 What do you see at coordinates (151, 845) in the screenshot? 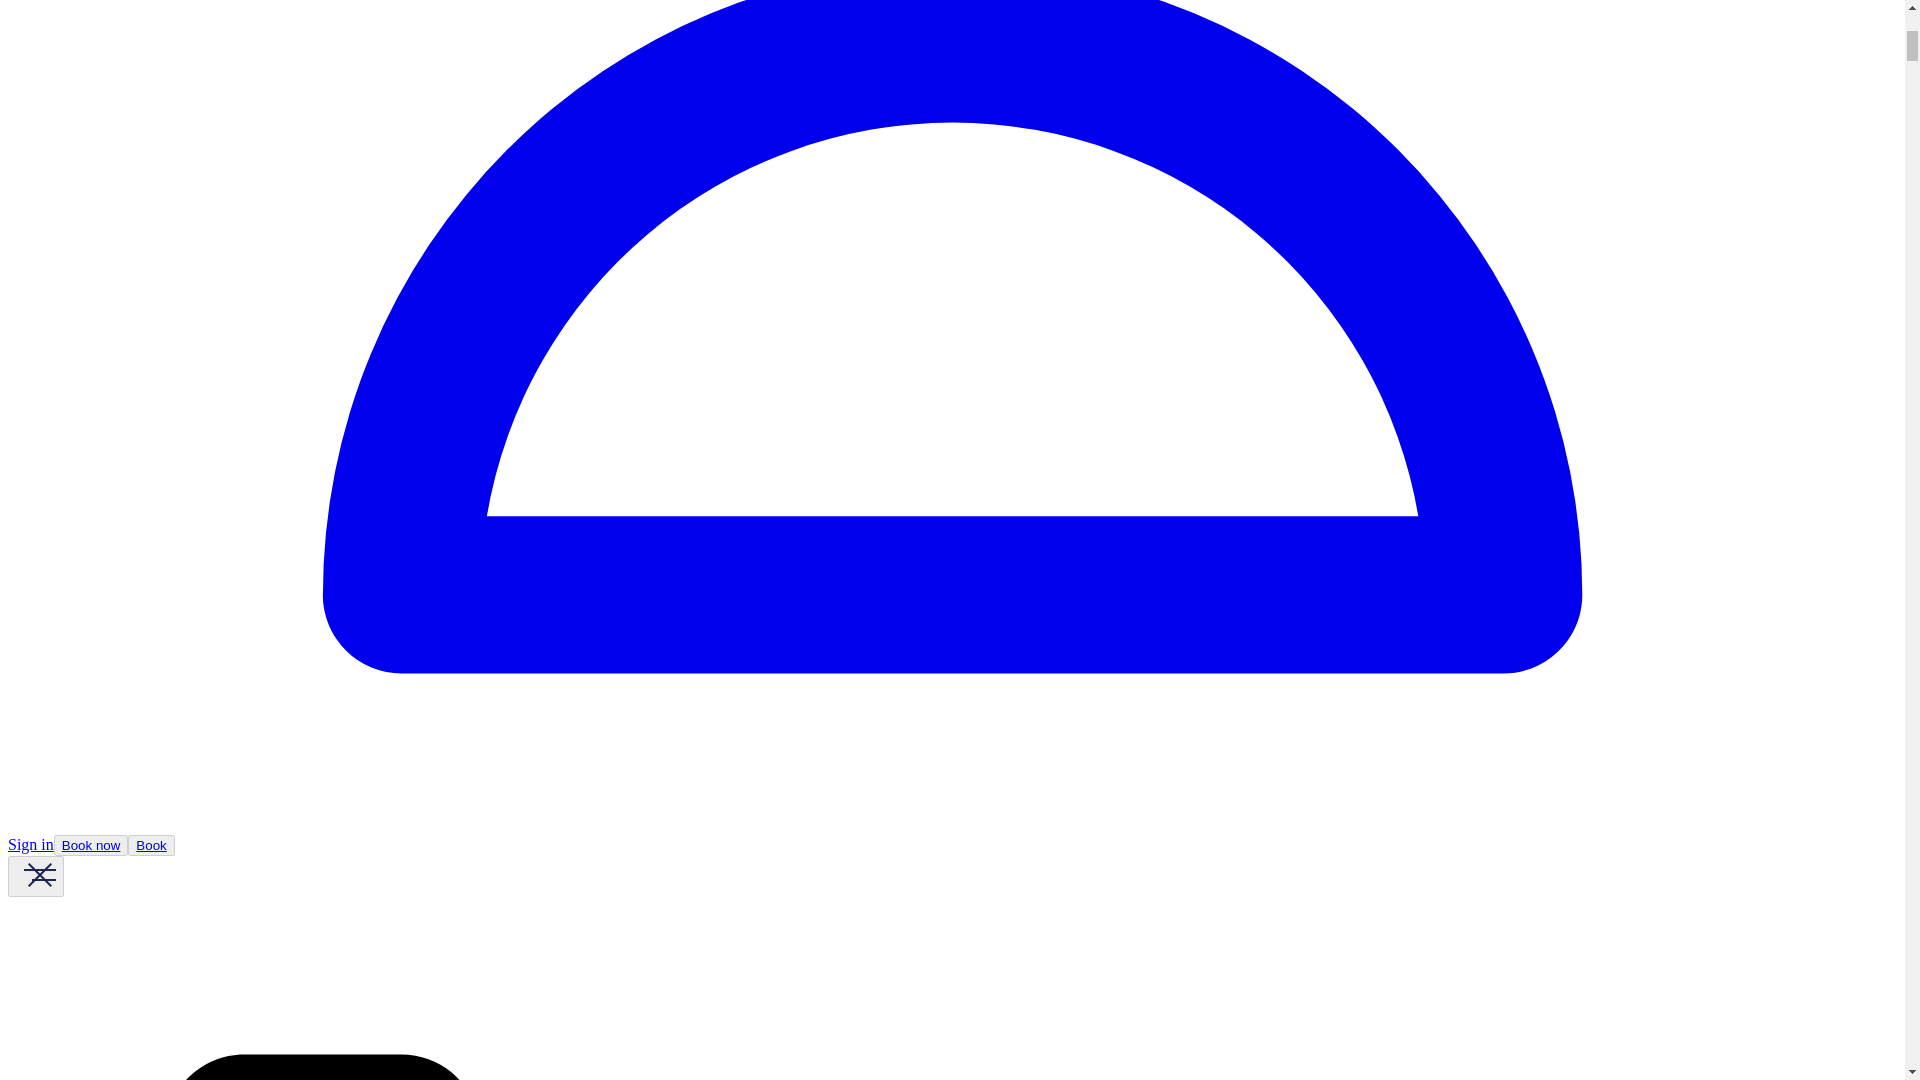
I see `Book` at bounding box center [151, 845].